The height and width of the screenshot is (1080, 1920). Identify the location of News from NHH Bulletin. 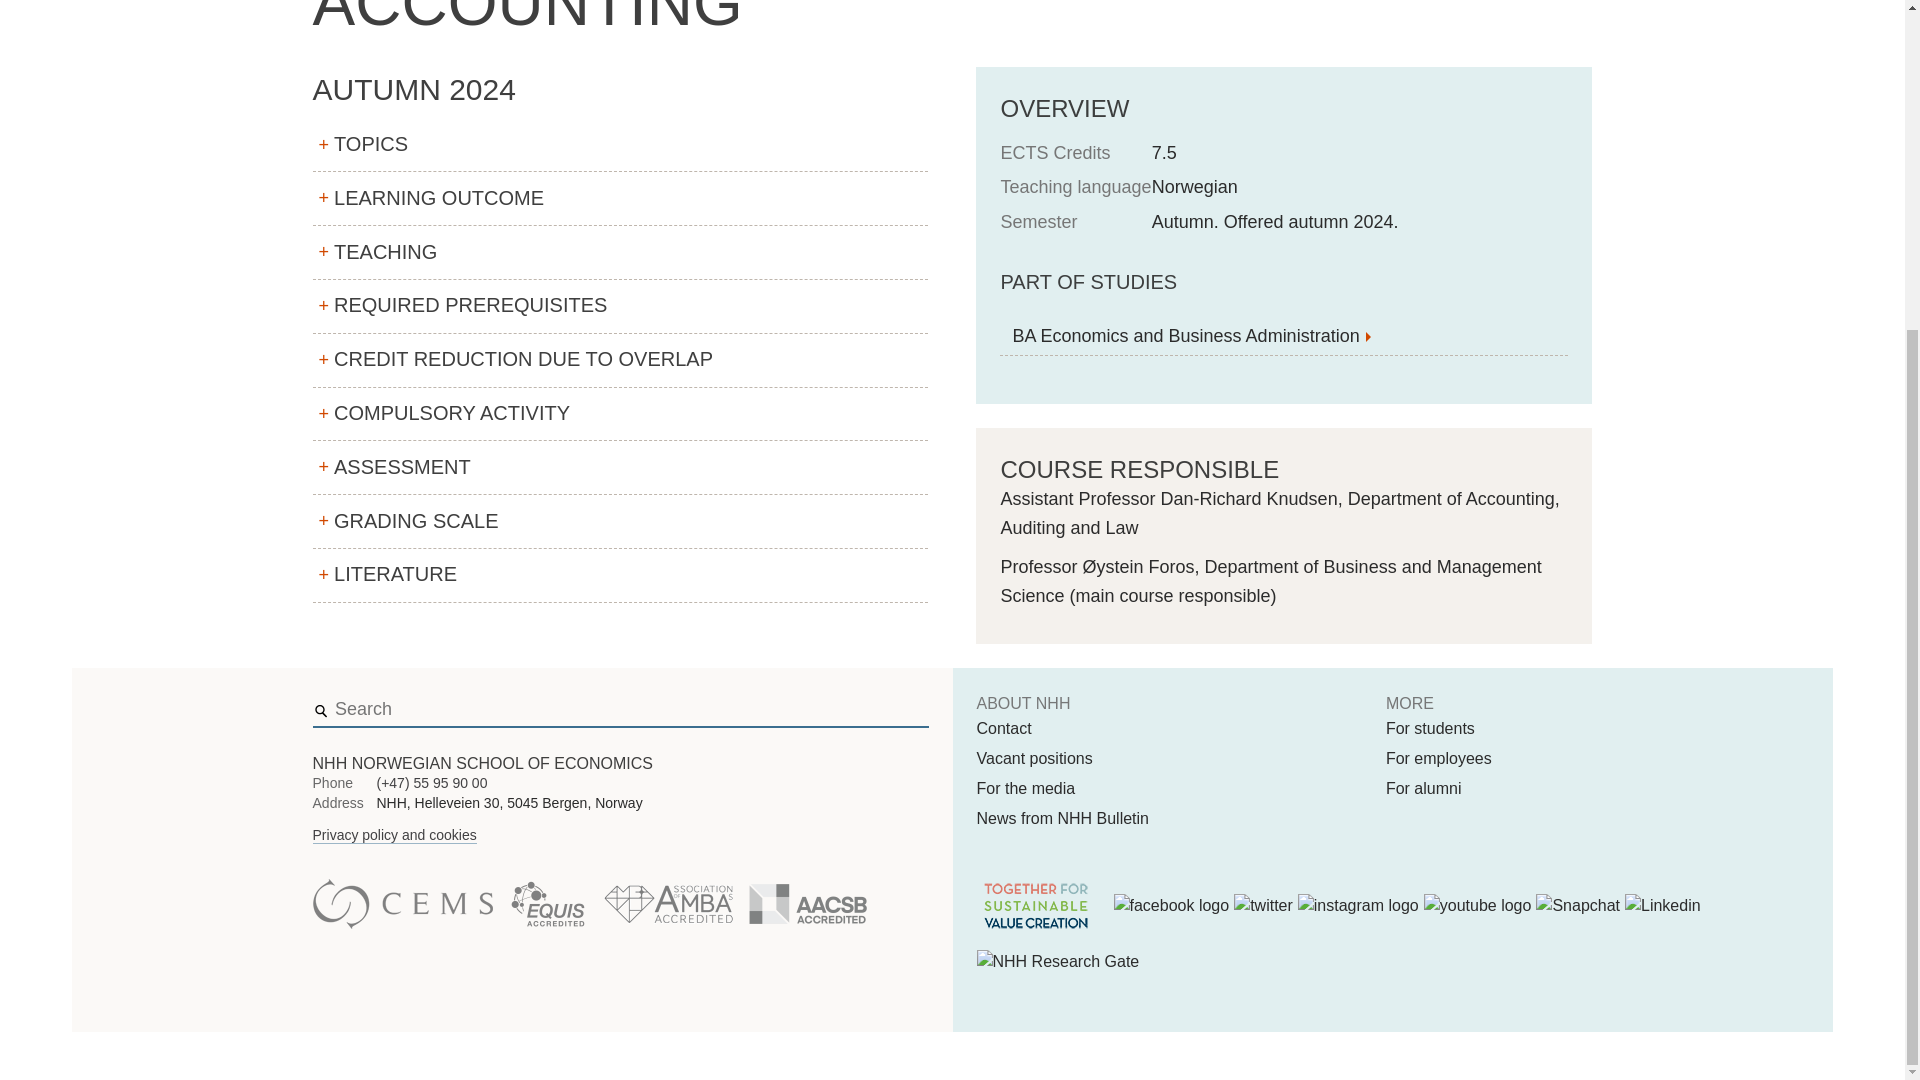
(1062, 818).